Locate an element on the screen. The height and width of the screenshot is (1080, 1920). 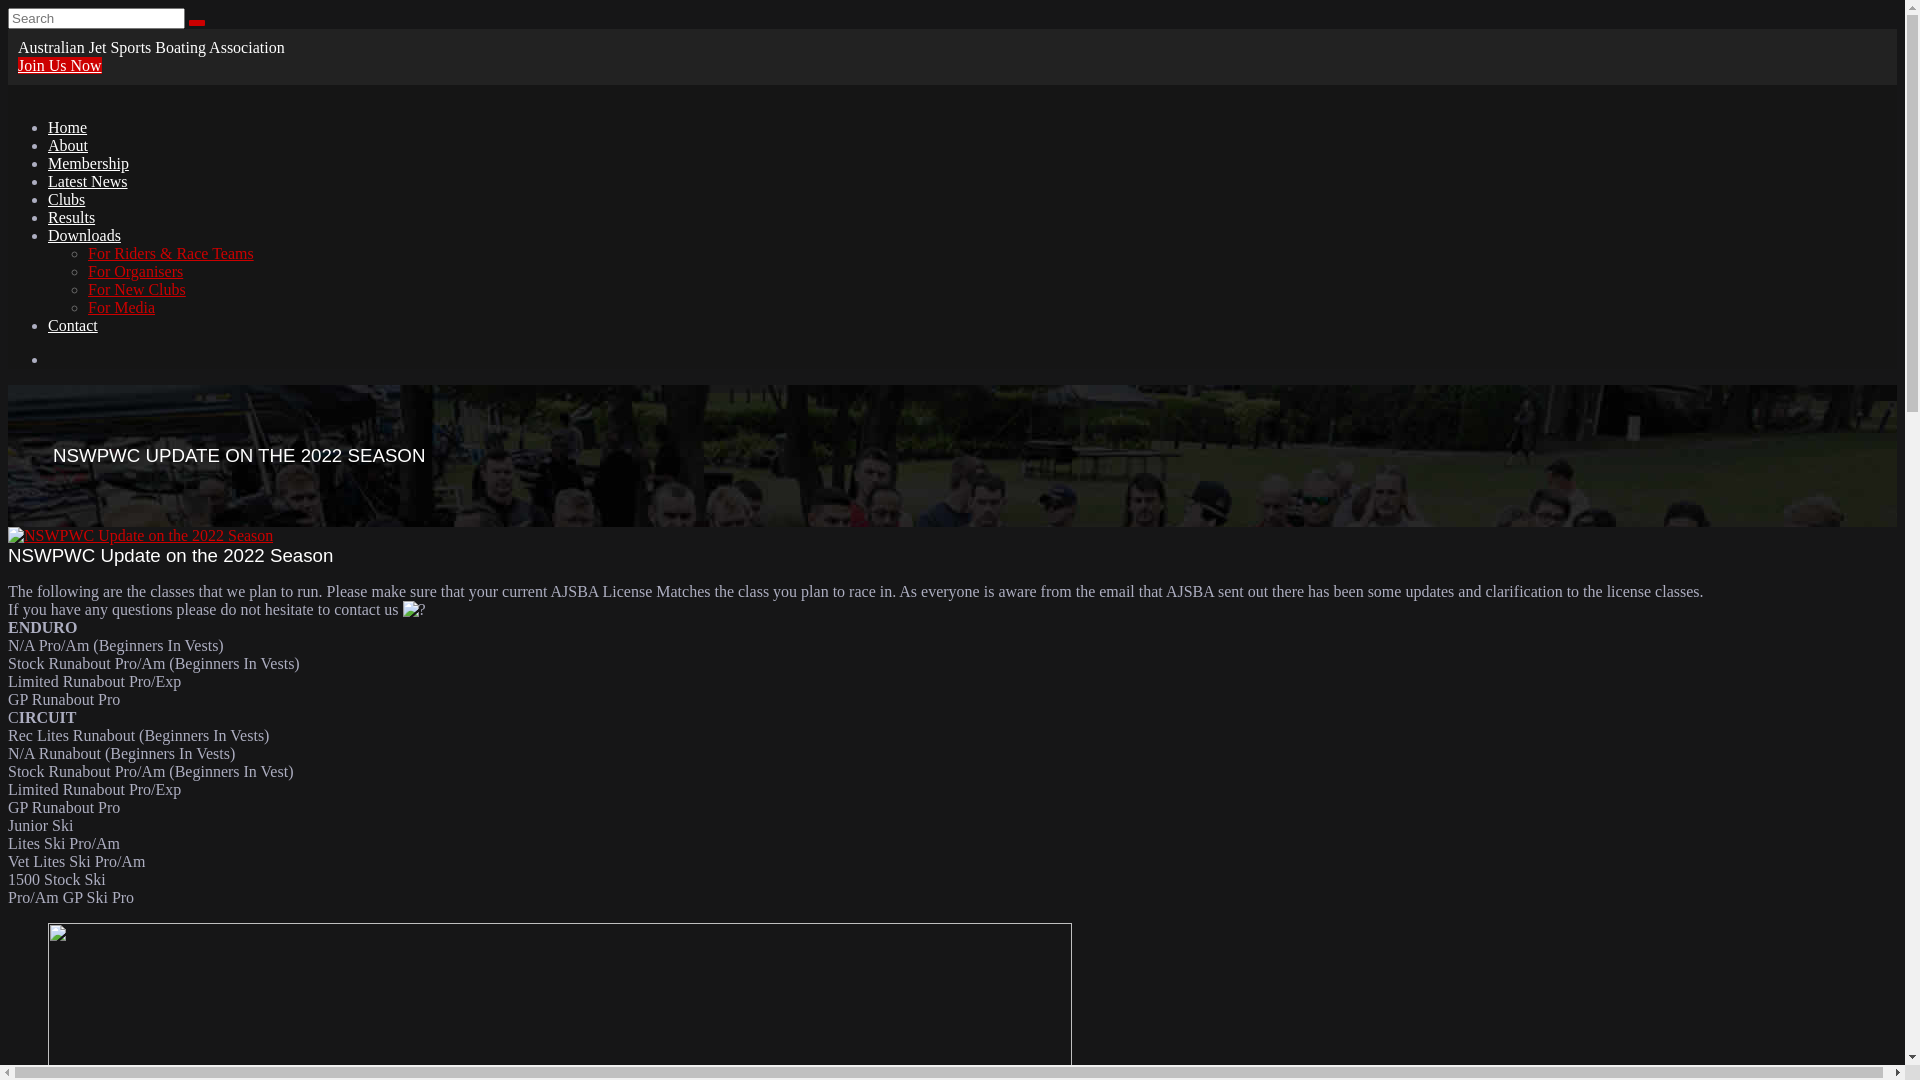
Clubs is located at coordinates (66, 200).